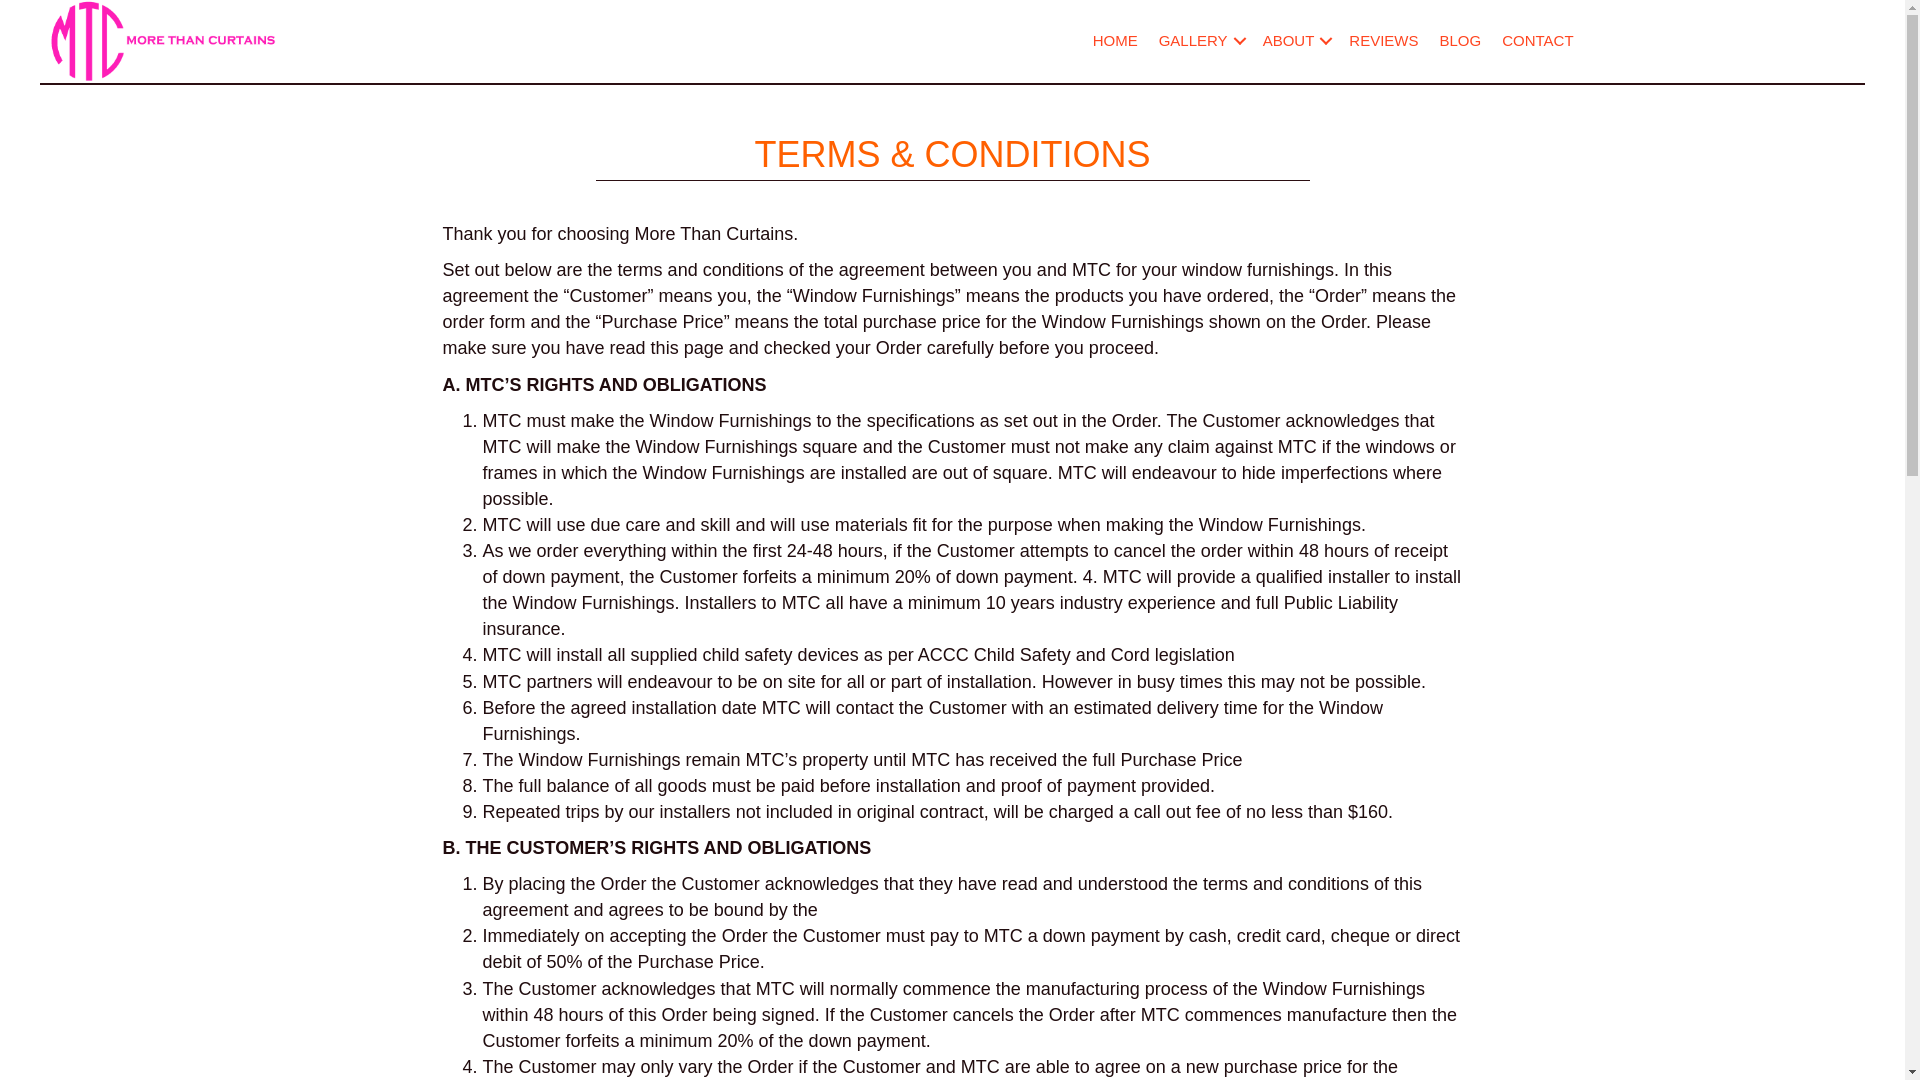 Image resolution: width=1920 pixels, height=1080 pixels. I want to click on HOME, so click(1116, 41).